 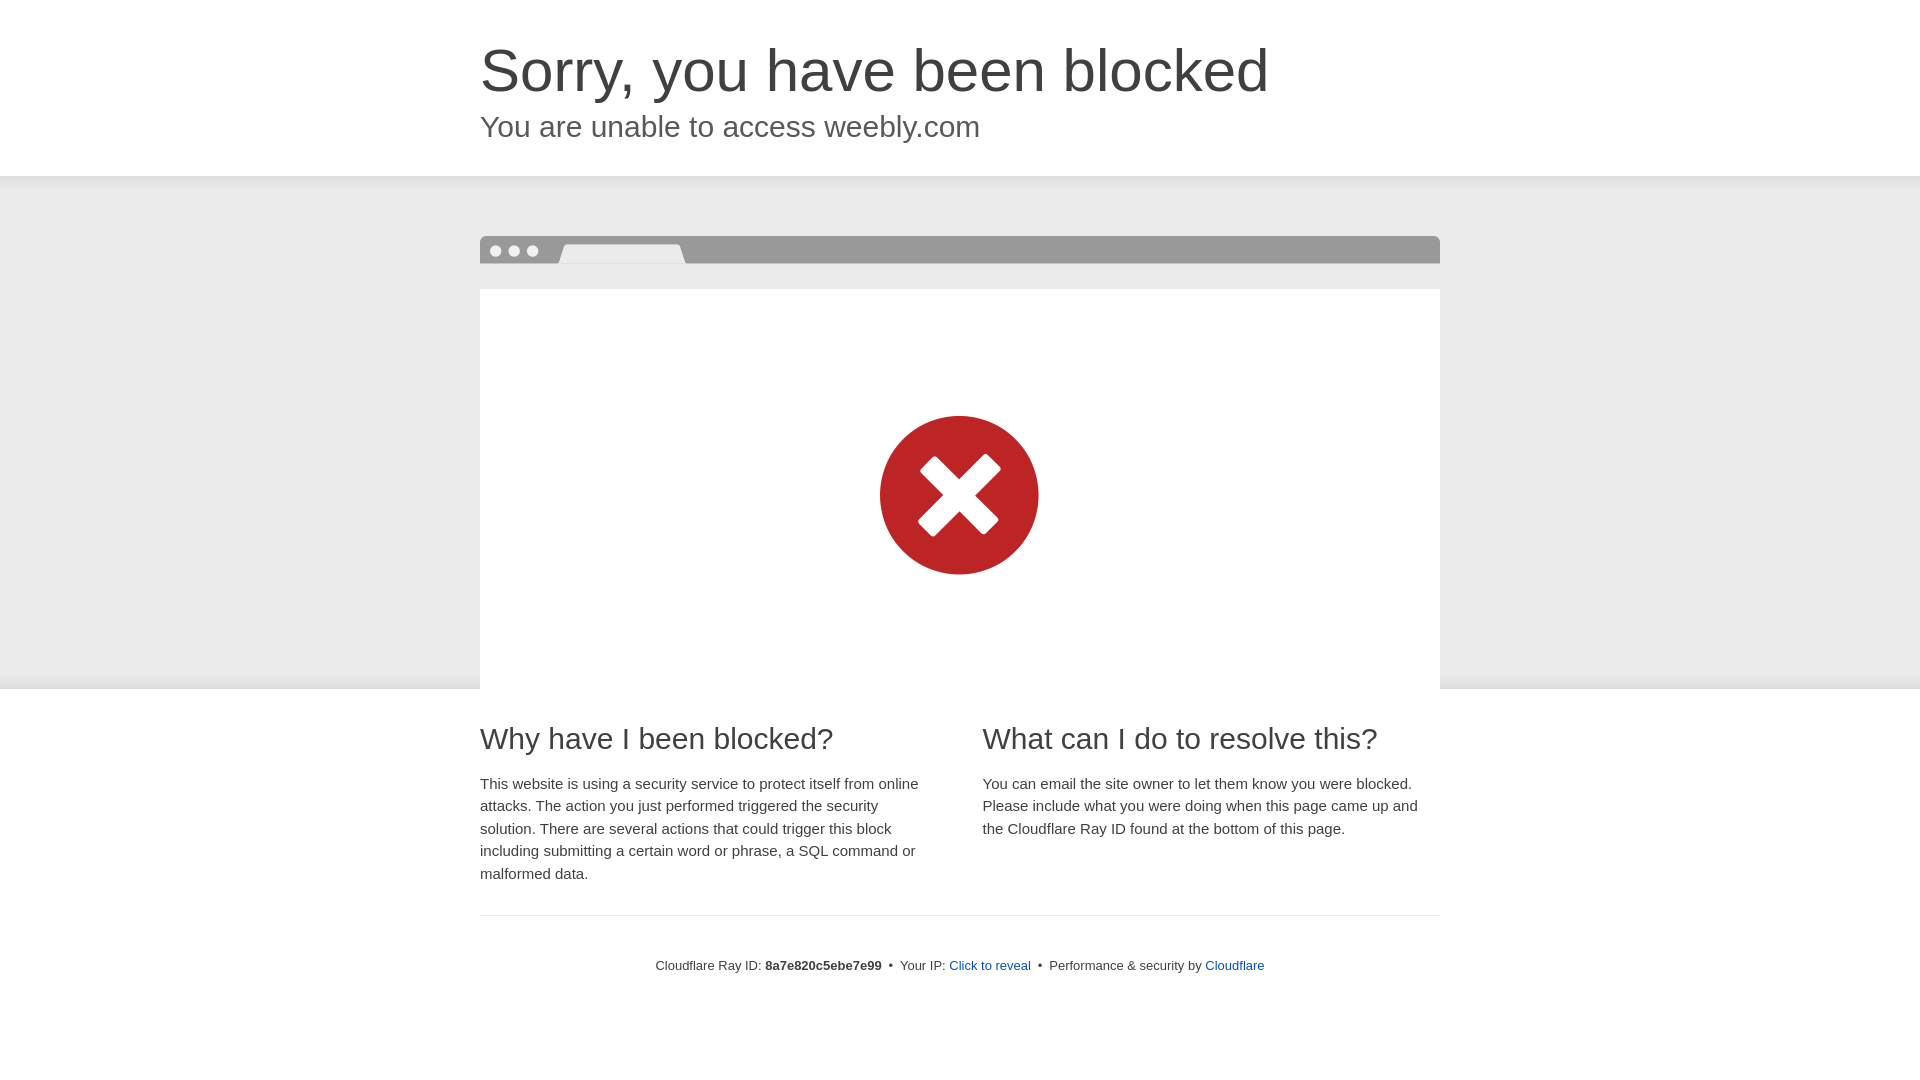 I want to click on Click to reveal, so click(x=990, y=966).